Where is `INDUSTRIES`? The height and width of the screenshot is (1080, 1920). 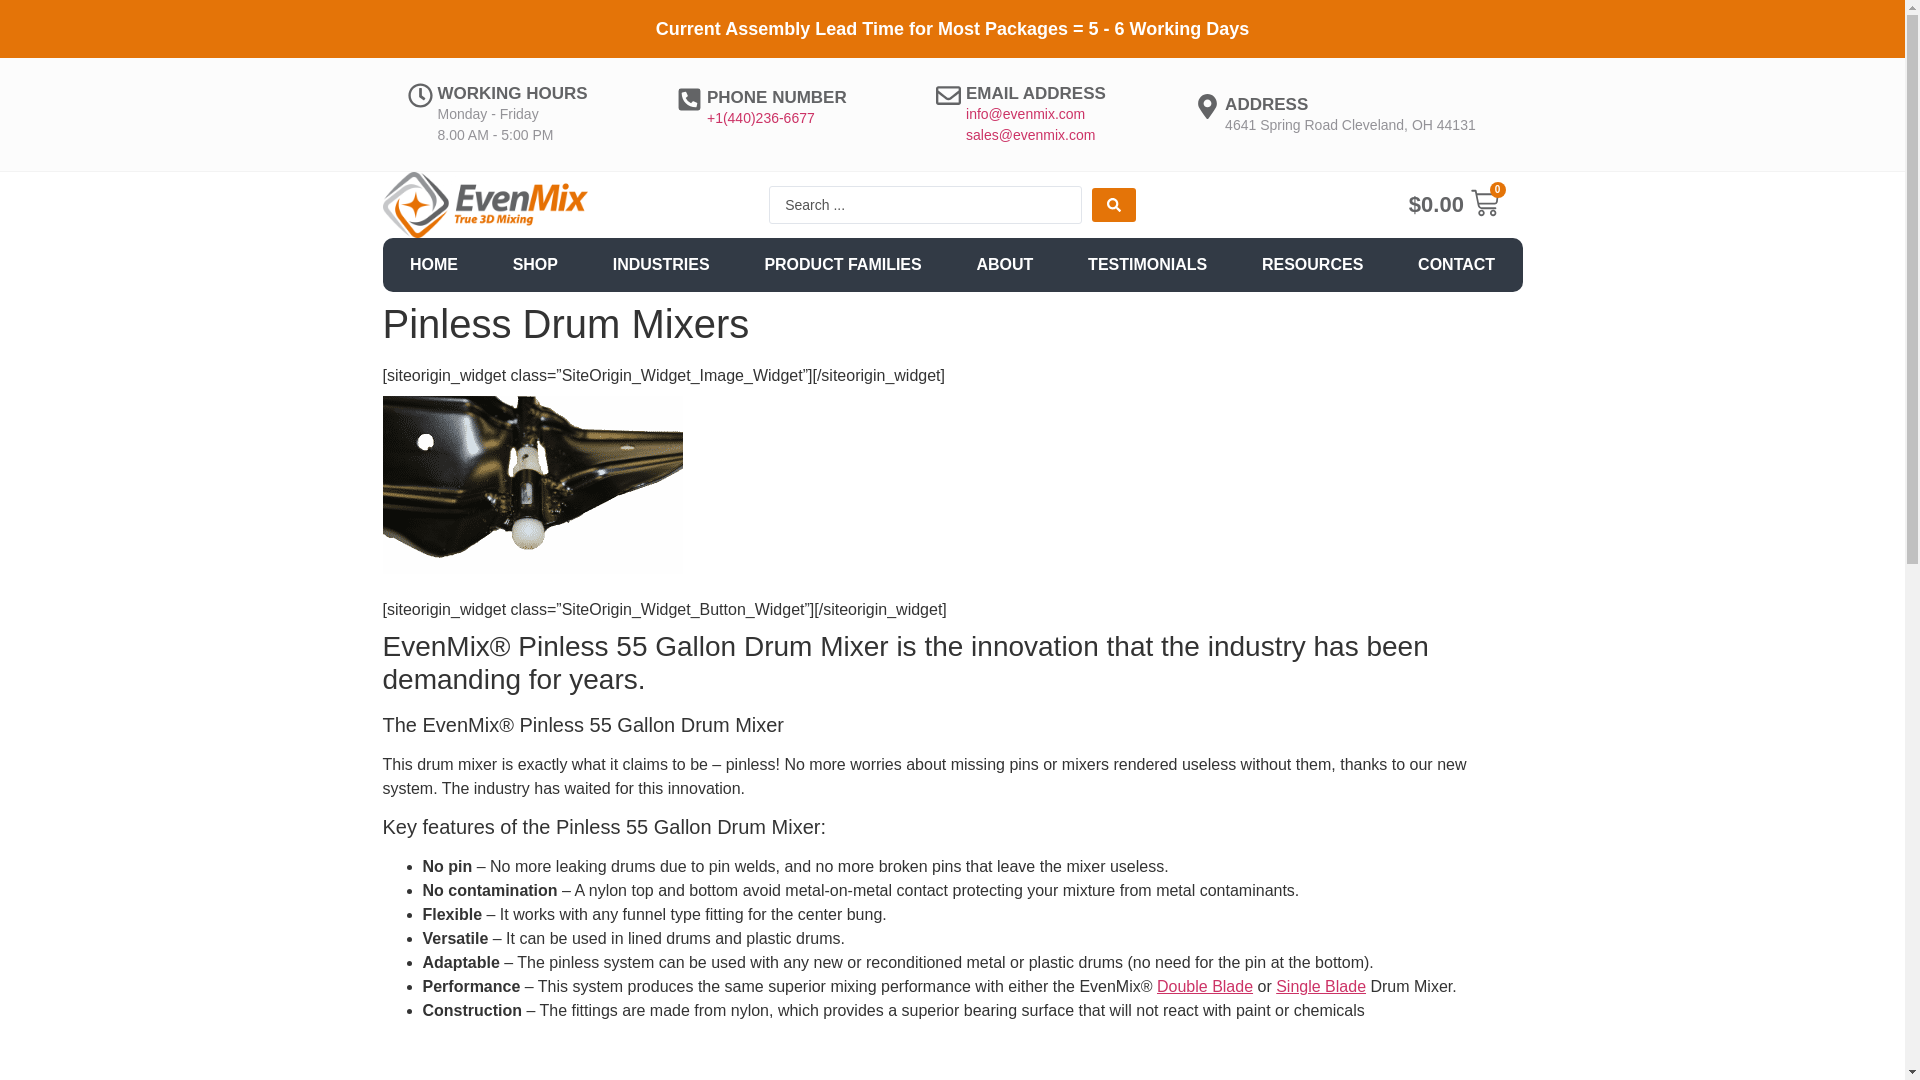 INDUSTRIES is located at coordinates (661, 264).